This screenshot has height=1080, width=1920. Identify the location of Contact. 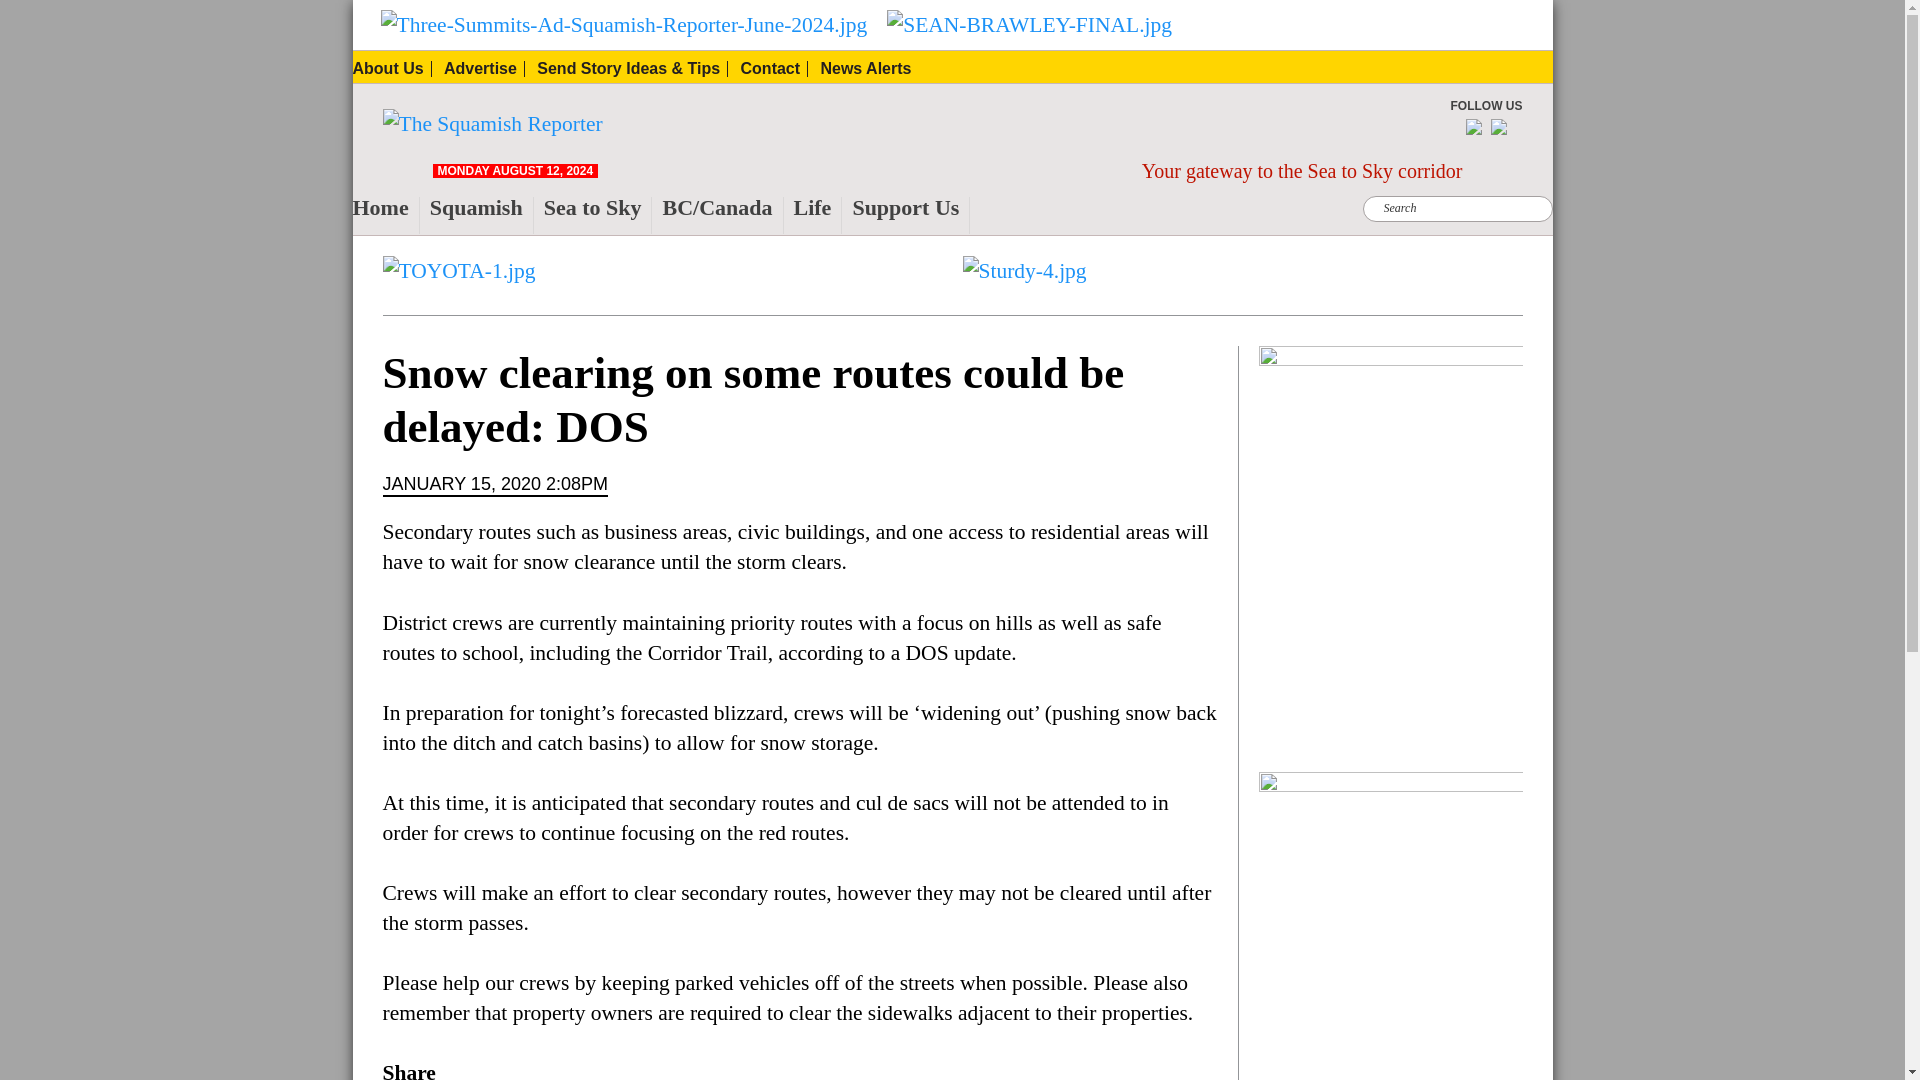
(774, 68).